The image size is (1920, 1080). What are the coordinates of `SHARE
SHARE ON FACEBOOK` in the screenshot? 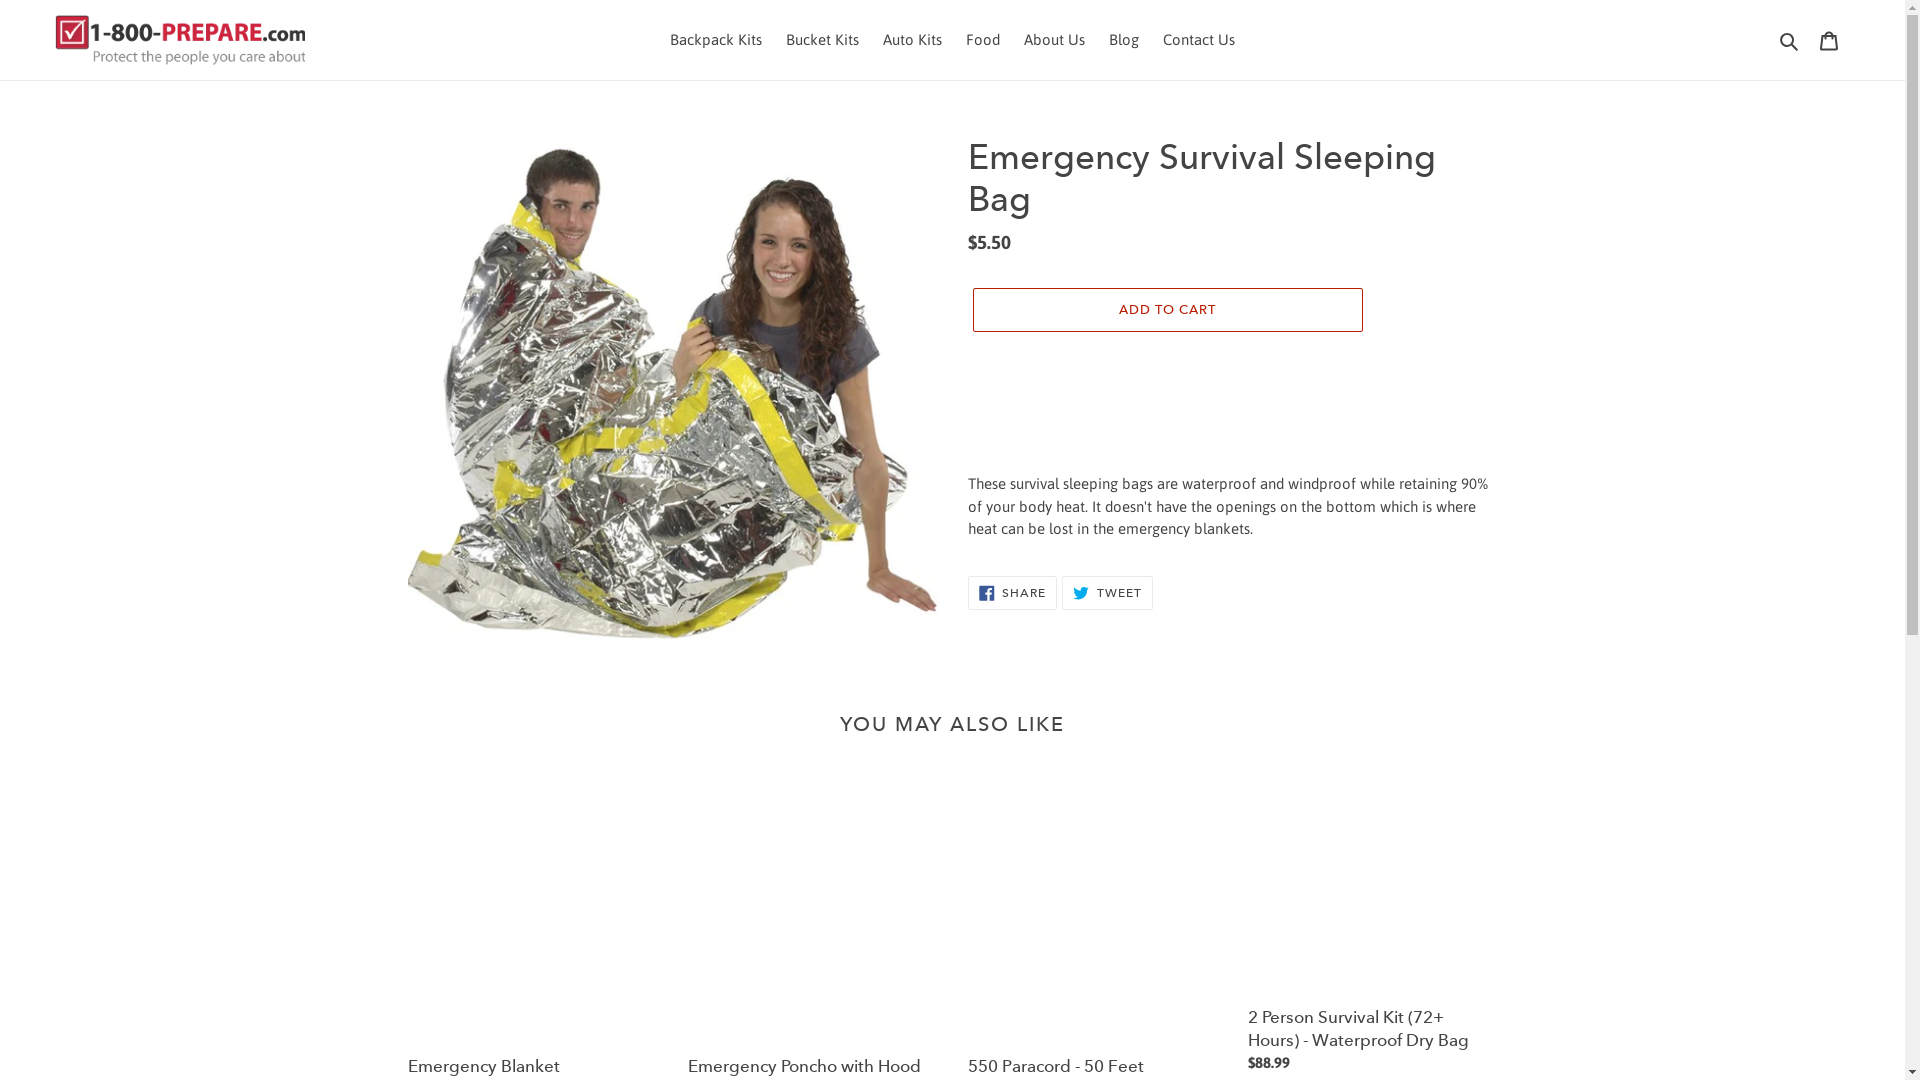 It's located at (1013, 593).